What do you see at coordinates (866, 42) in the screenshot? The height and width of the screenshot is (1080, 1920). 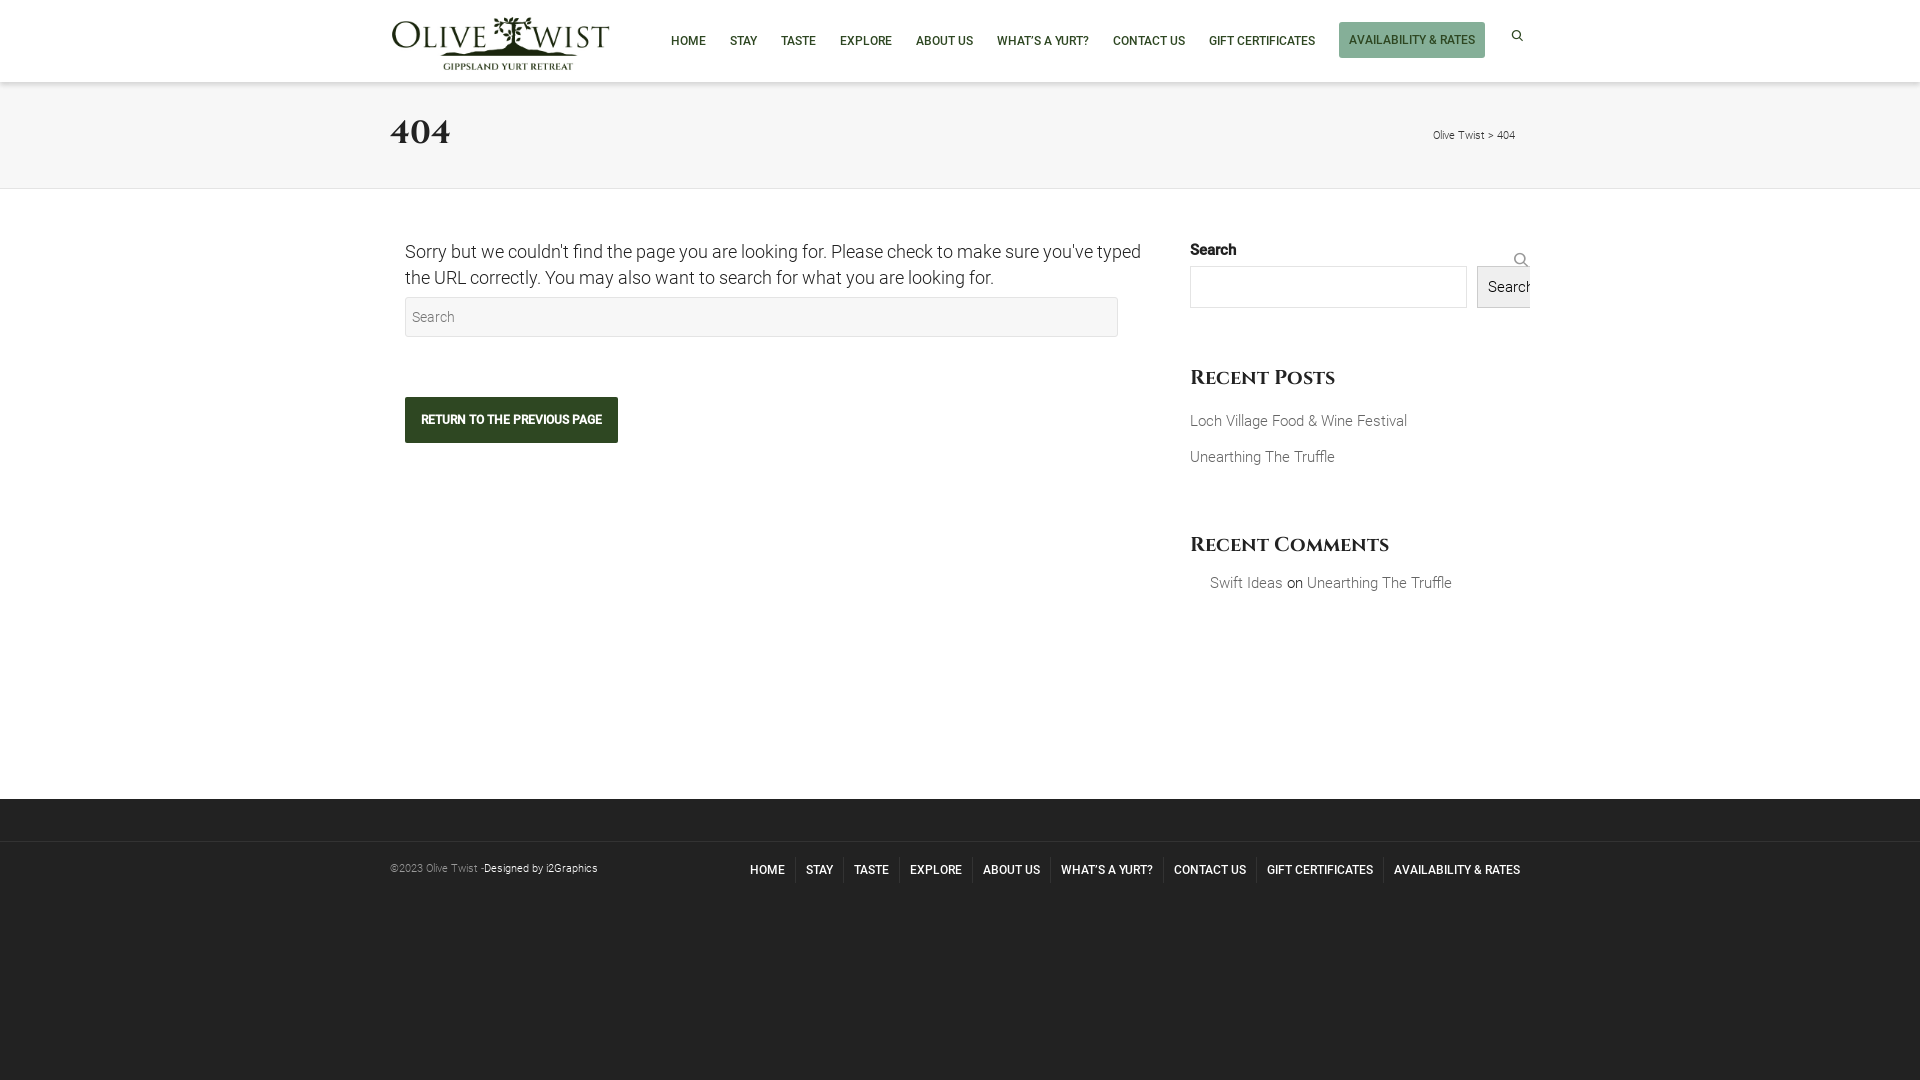 I see `EXPLORE` at bounding box center [866, 42].